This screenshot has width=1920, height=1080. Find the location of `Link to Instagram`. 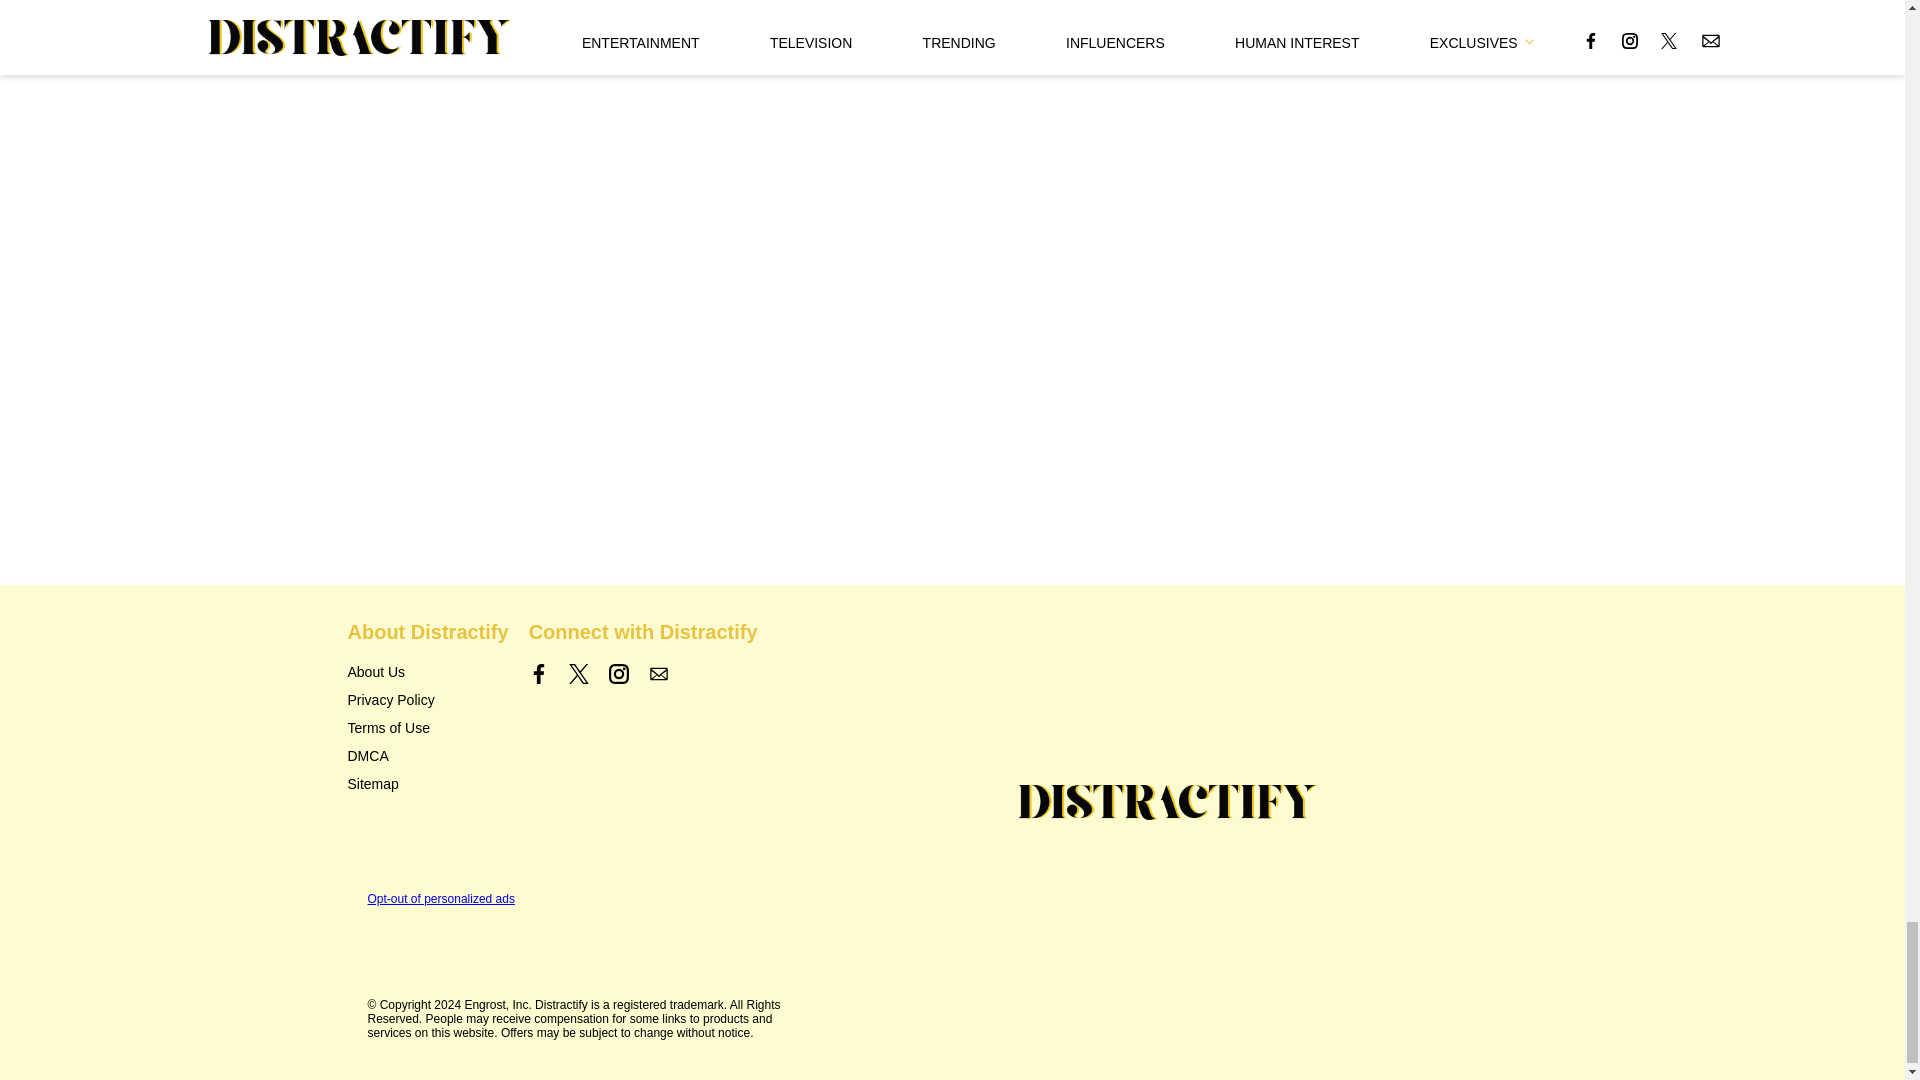

Link to Instagram is located at coordinates (618, 674).